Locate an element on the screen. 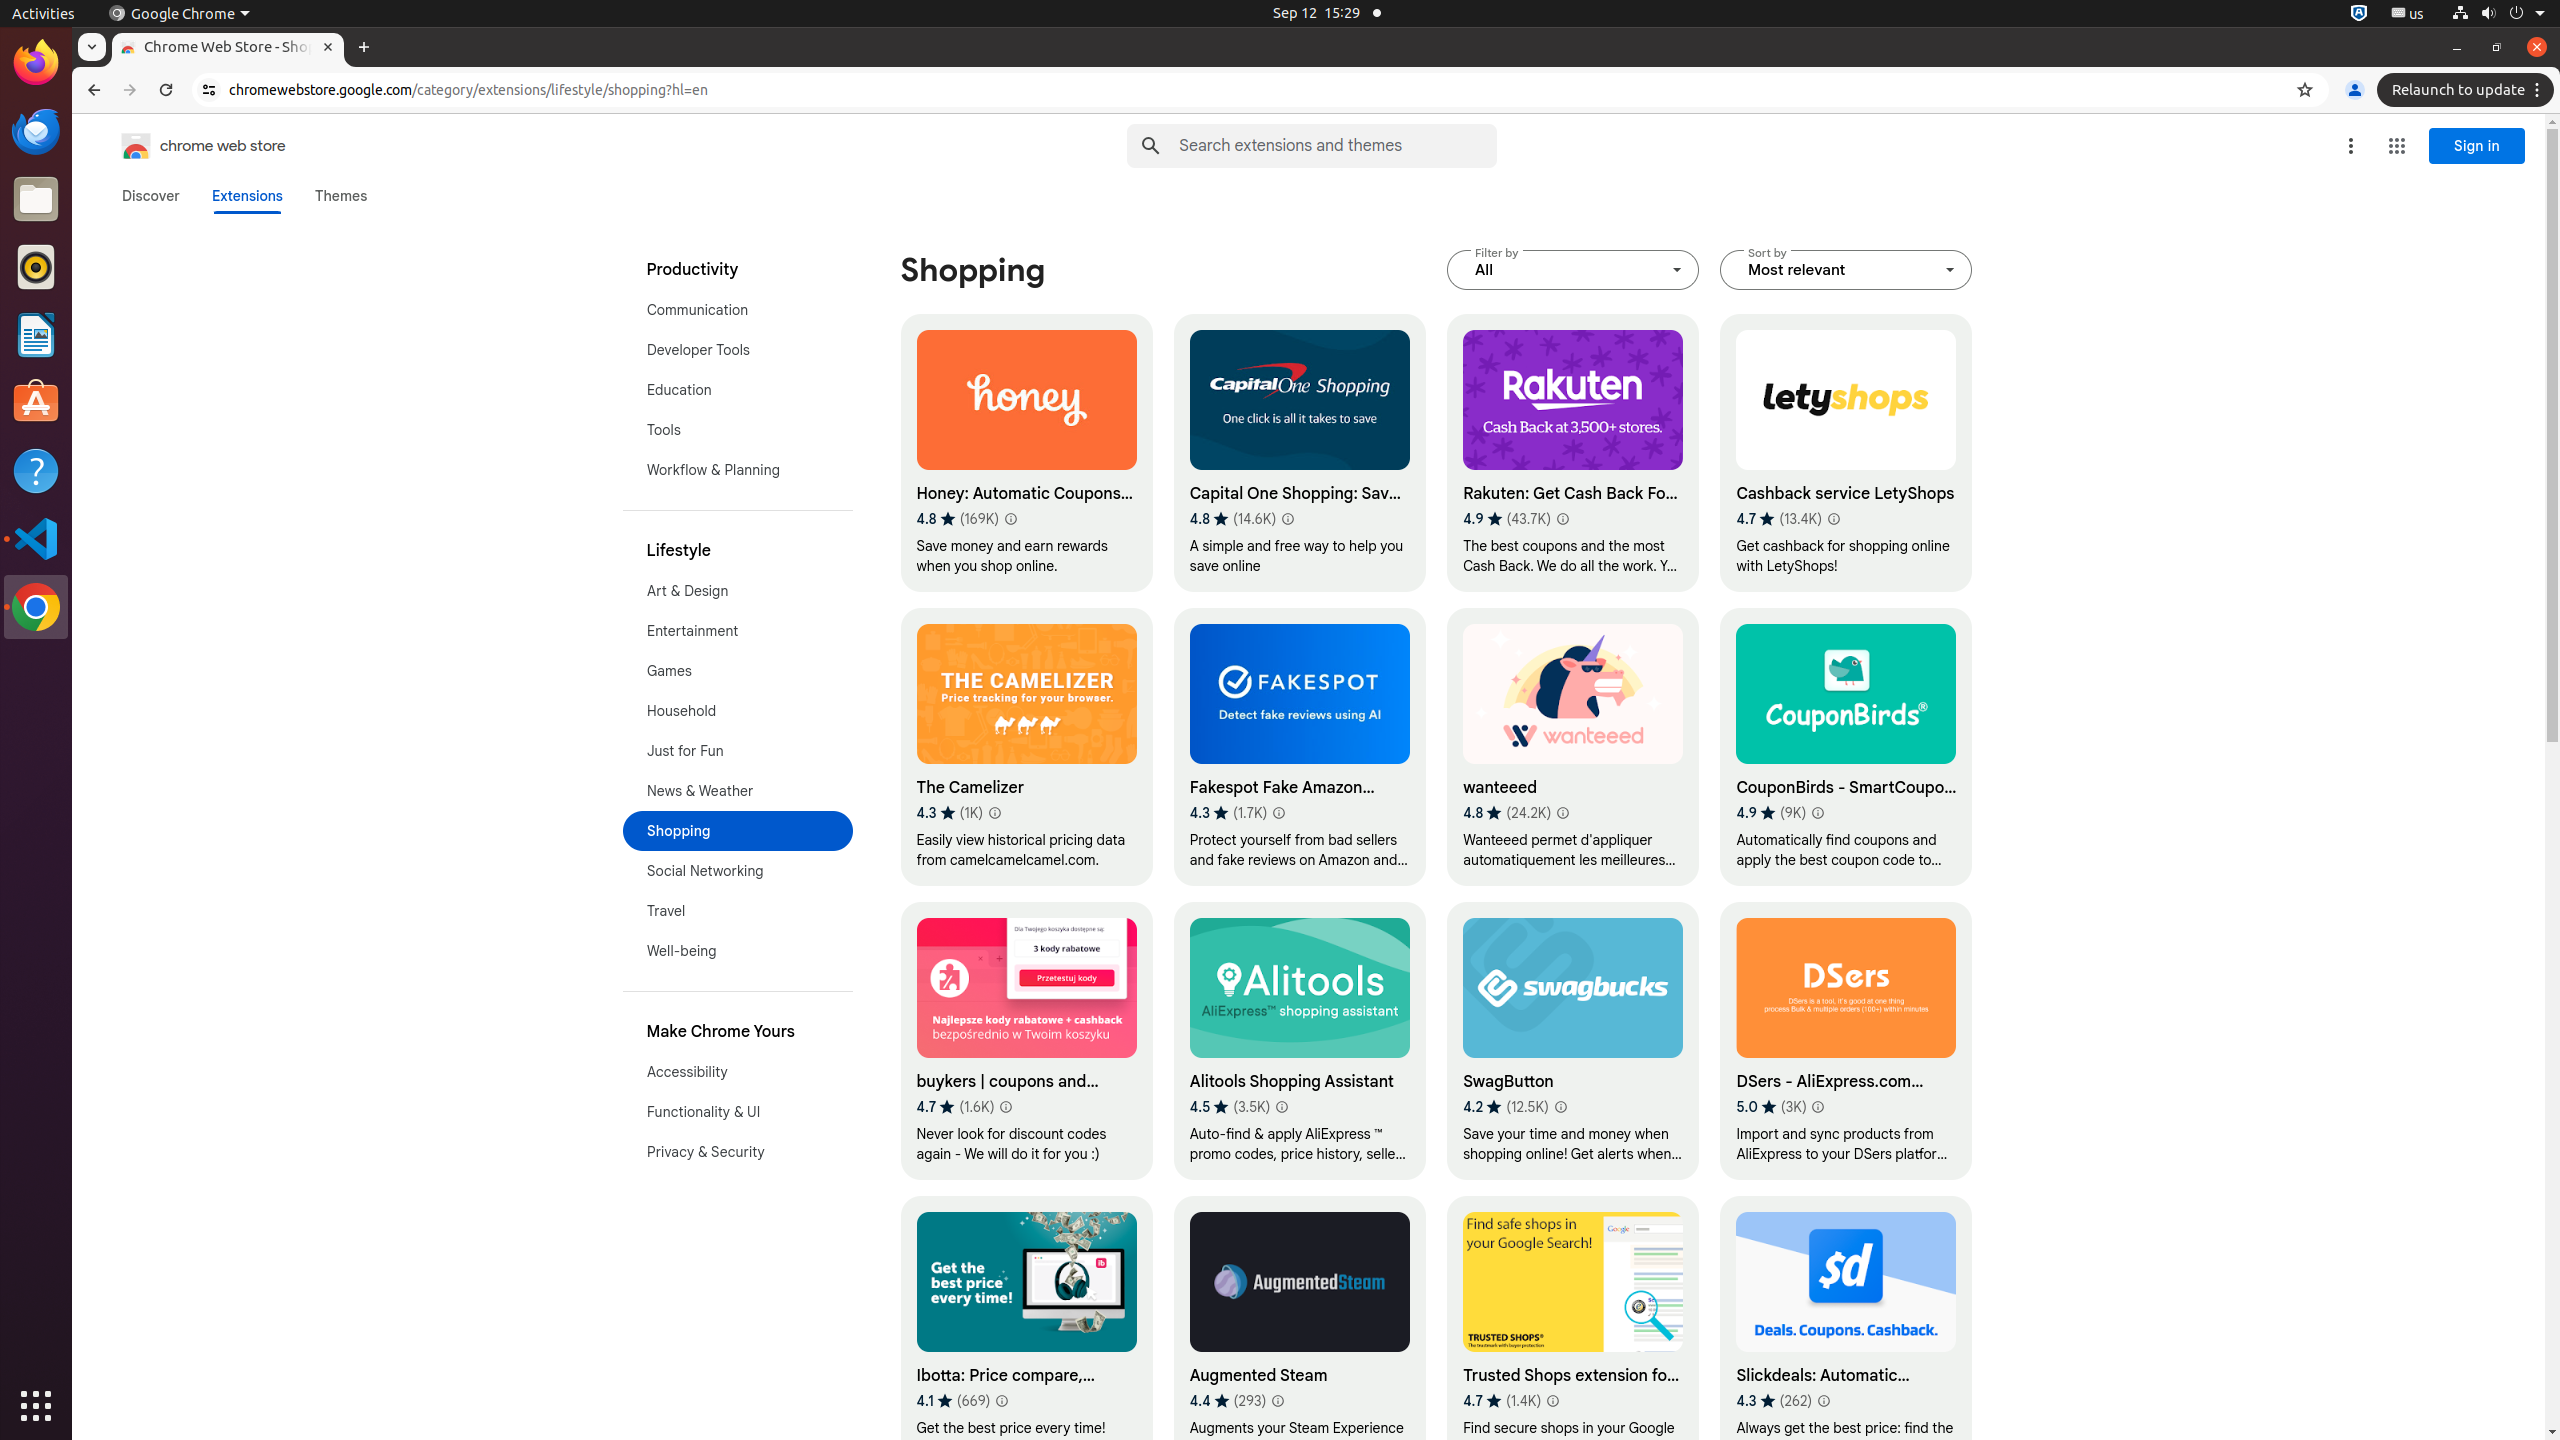  New Tab is located at coordinates (364, 48).